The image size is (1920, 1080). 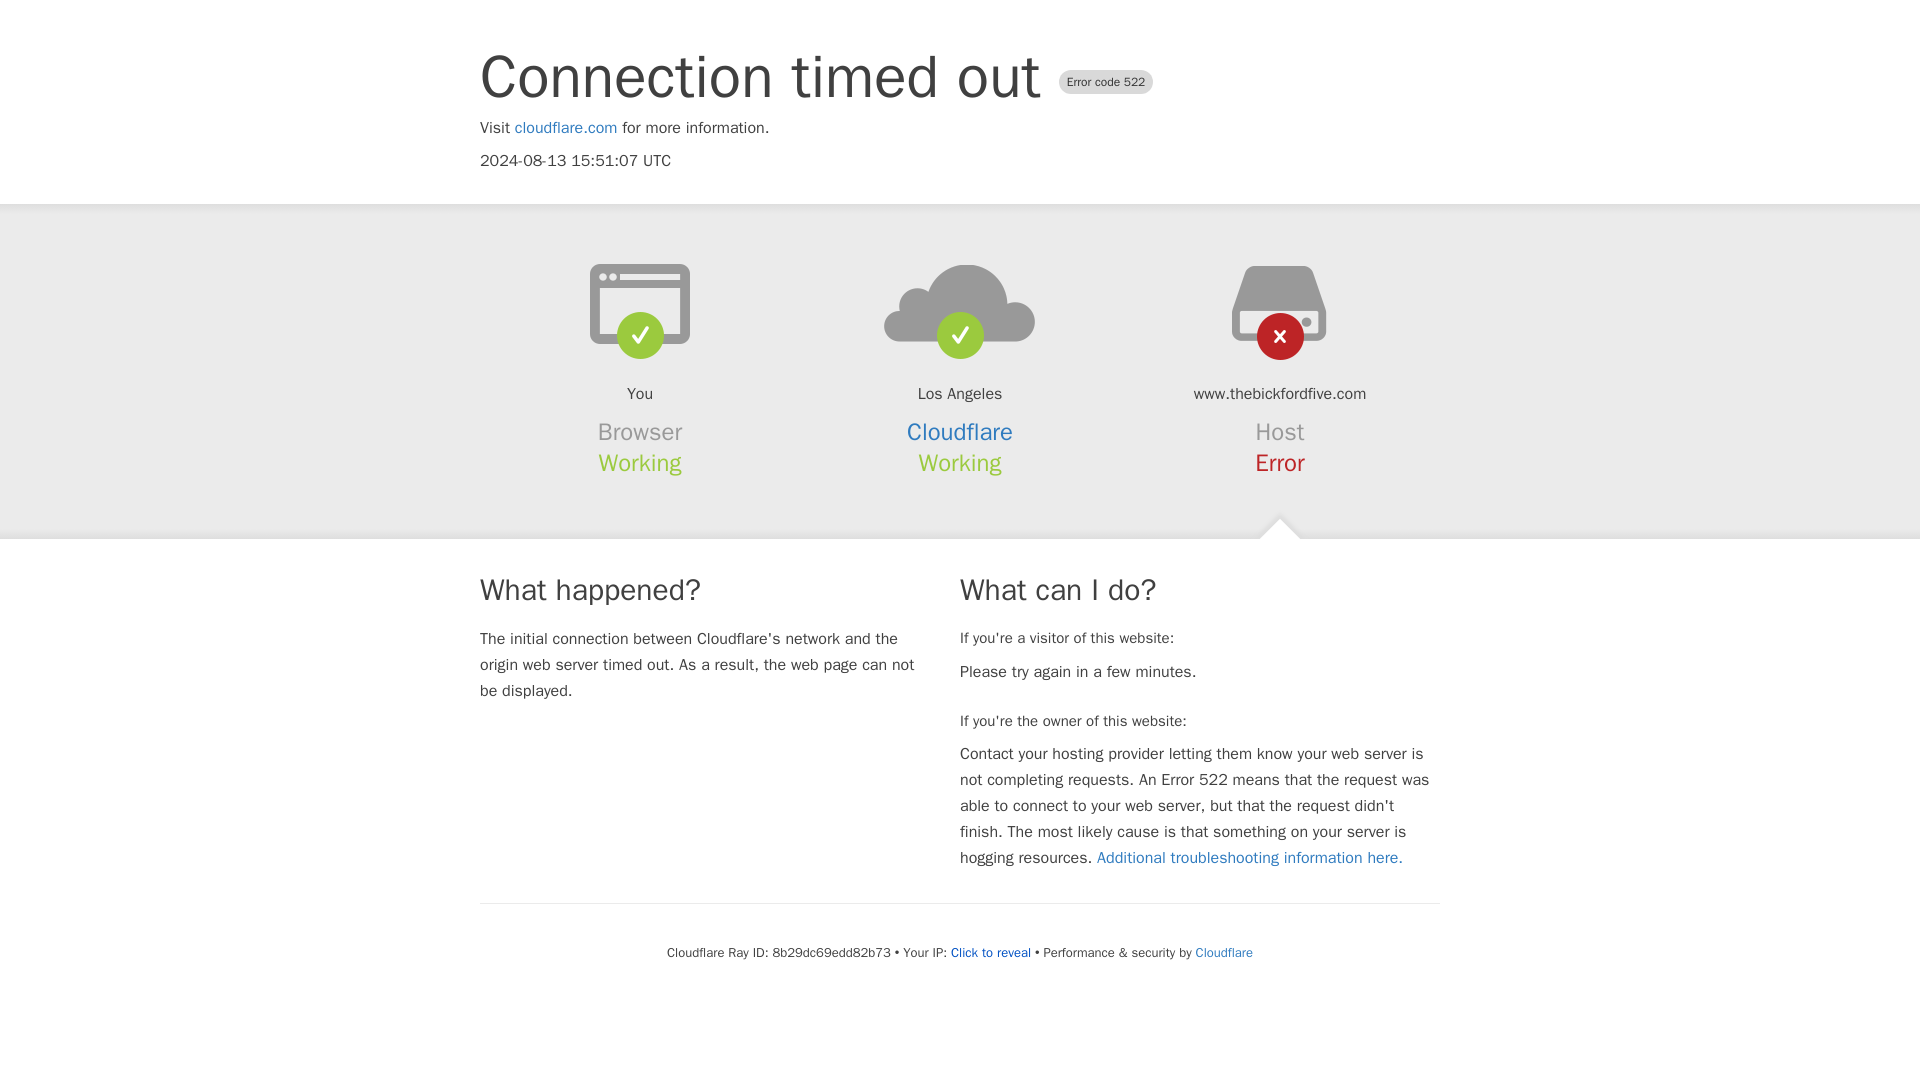 What do you see at coordinates (566, 128) in the screenshot?
I see `cloudflare.com` at bounding box center [566, 128].